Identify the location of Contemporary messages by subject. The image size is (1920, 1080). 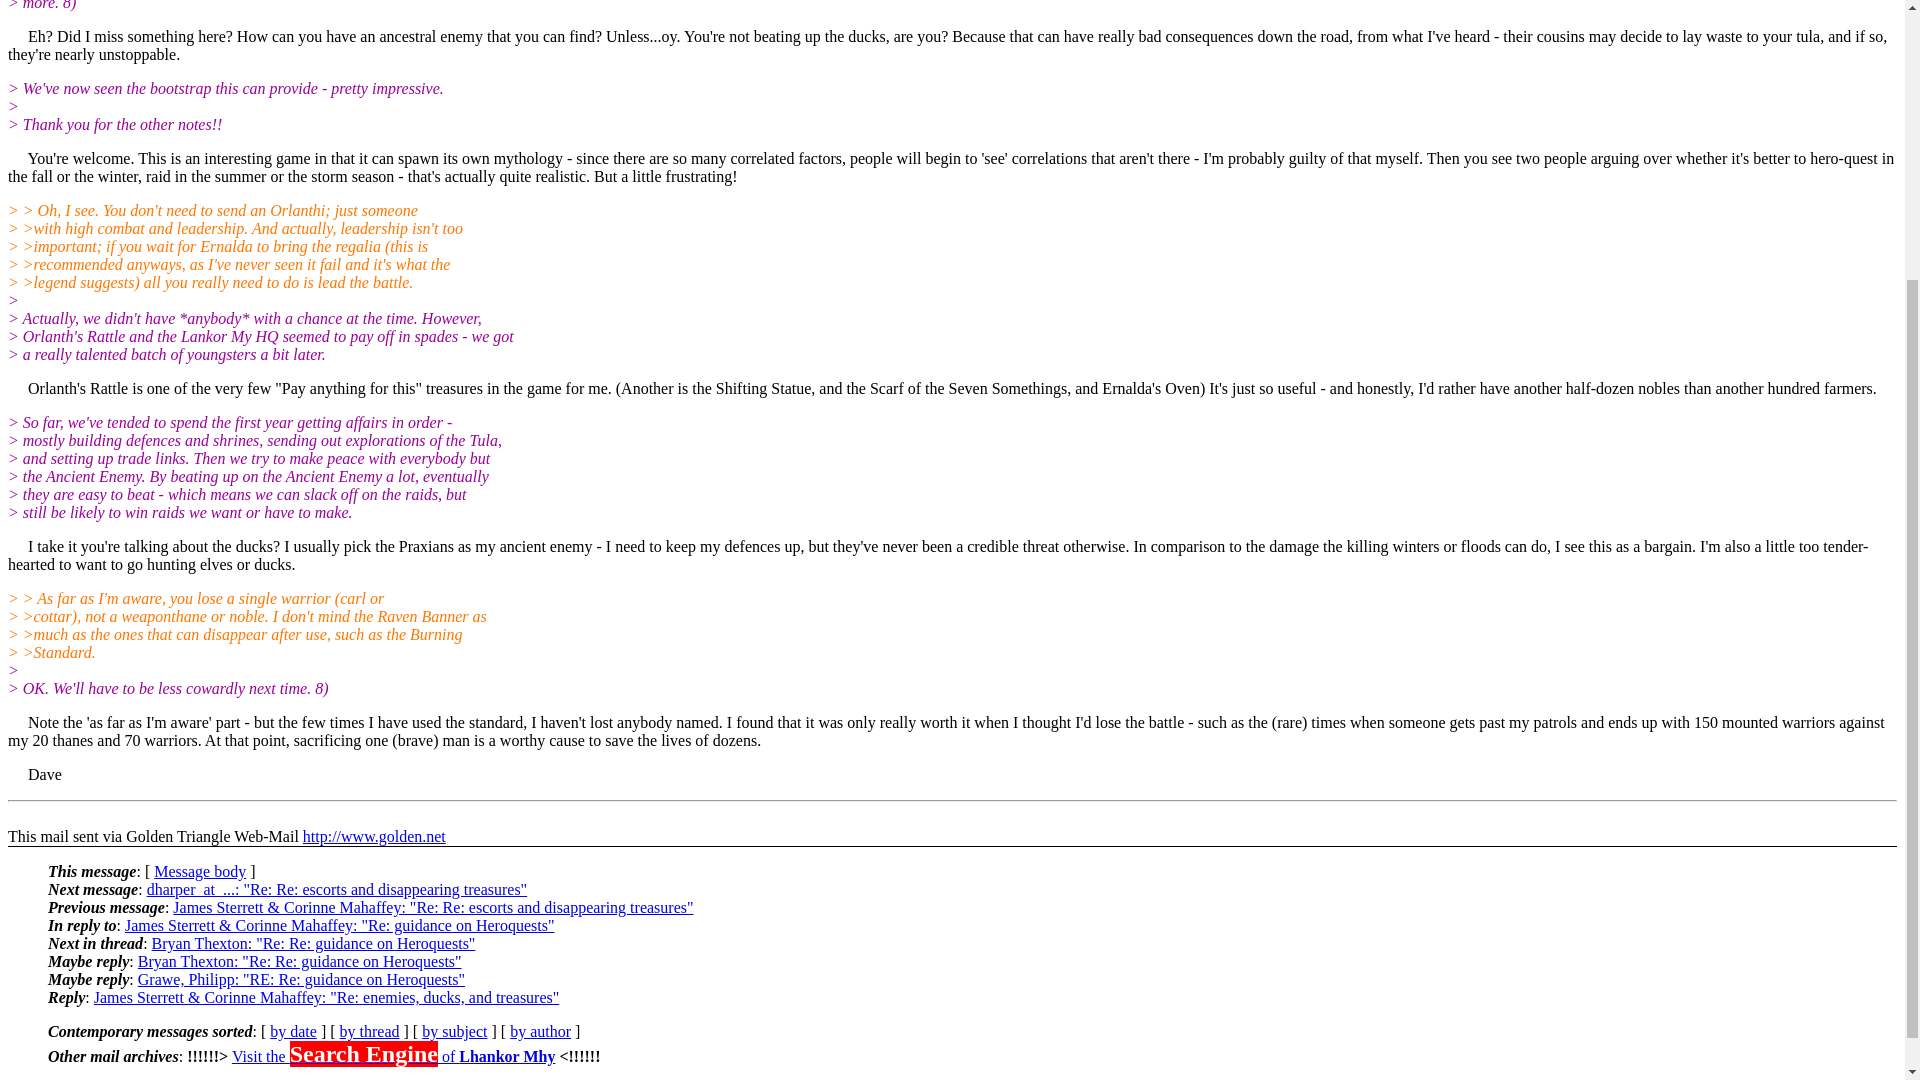
(454, 1031).